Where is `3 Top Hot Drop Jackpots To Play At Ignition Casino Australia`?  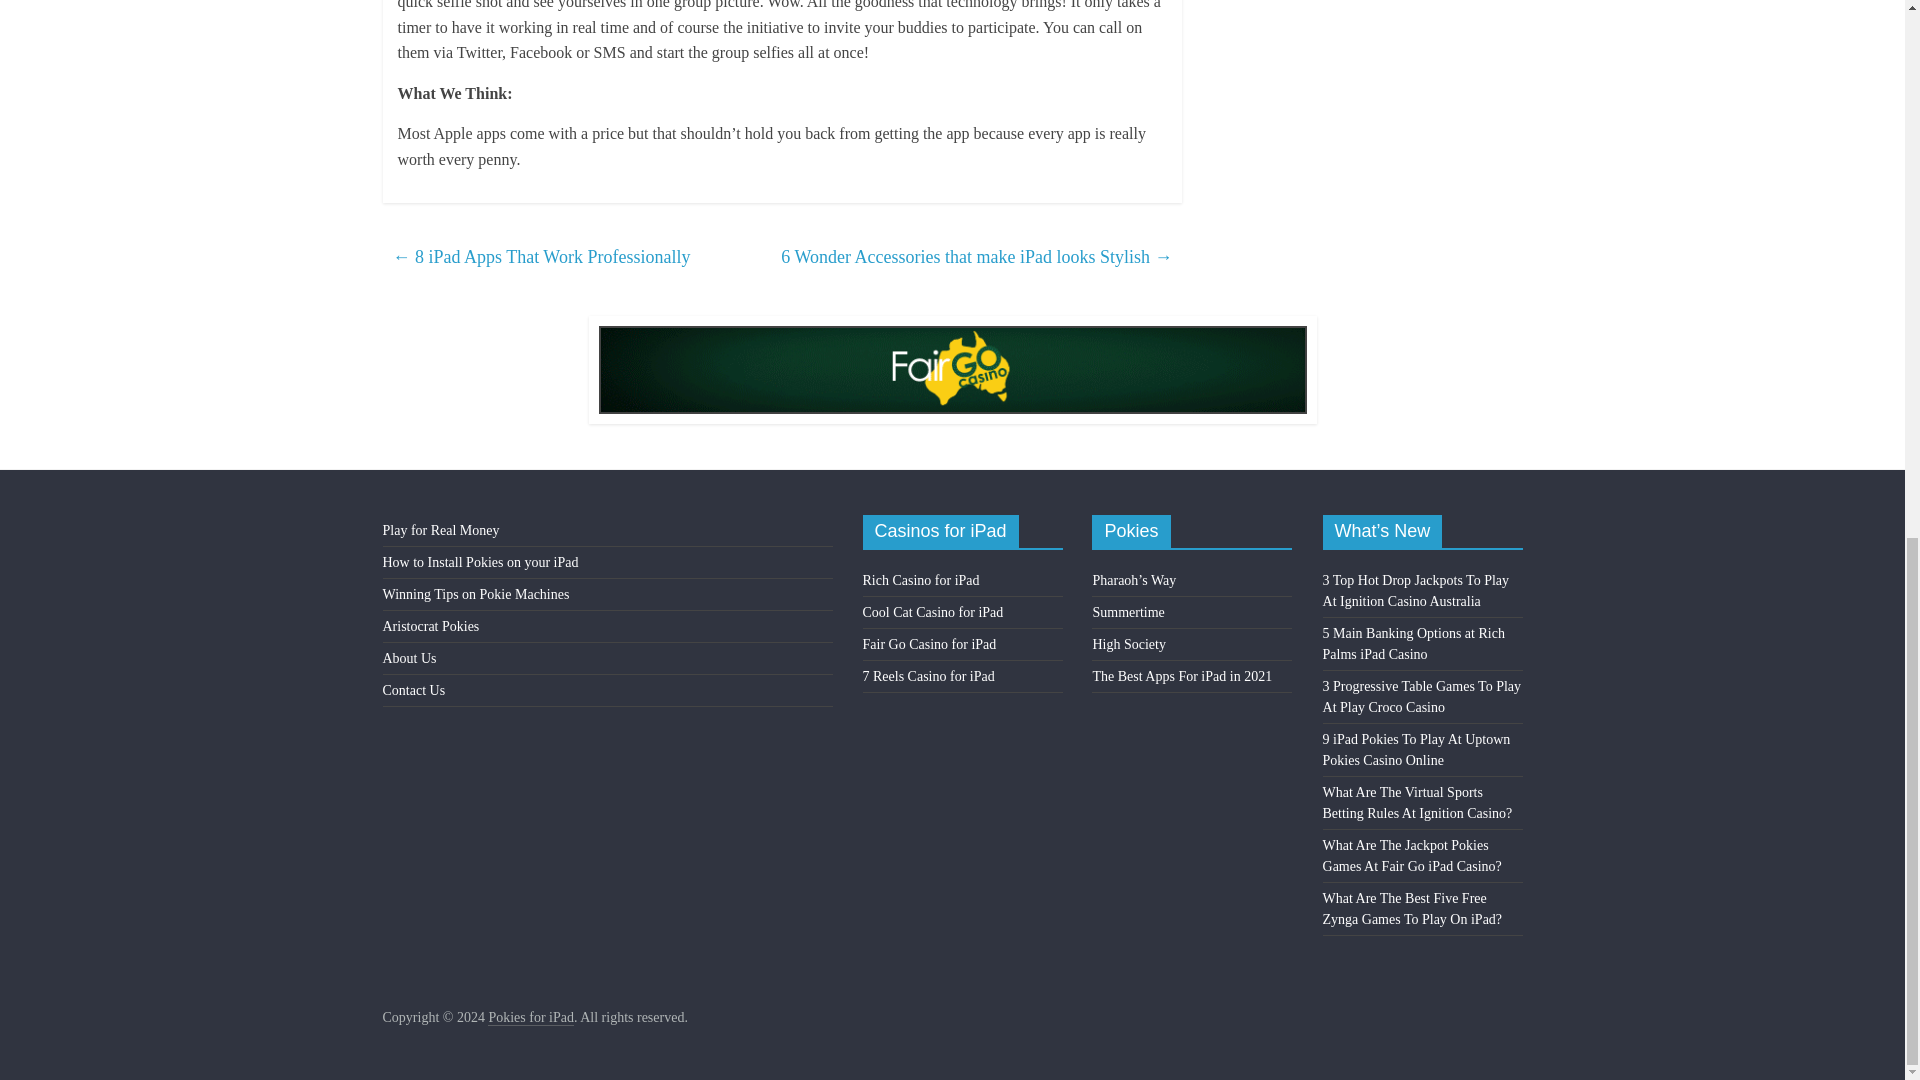
3 Top Hot Drop Jackpots To Play At Ignition Casino Australia is located at coordinates (1416, 591).